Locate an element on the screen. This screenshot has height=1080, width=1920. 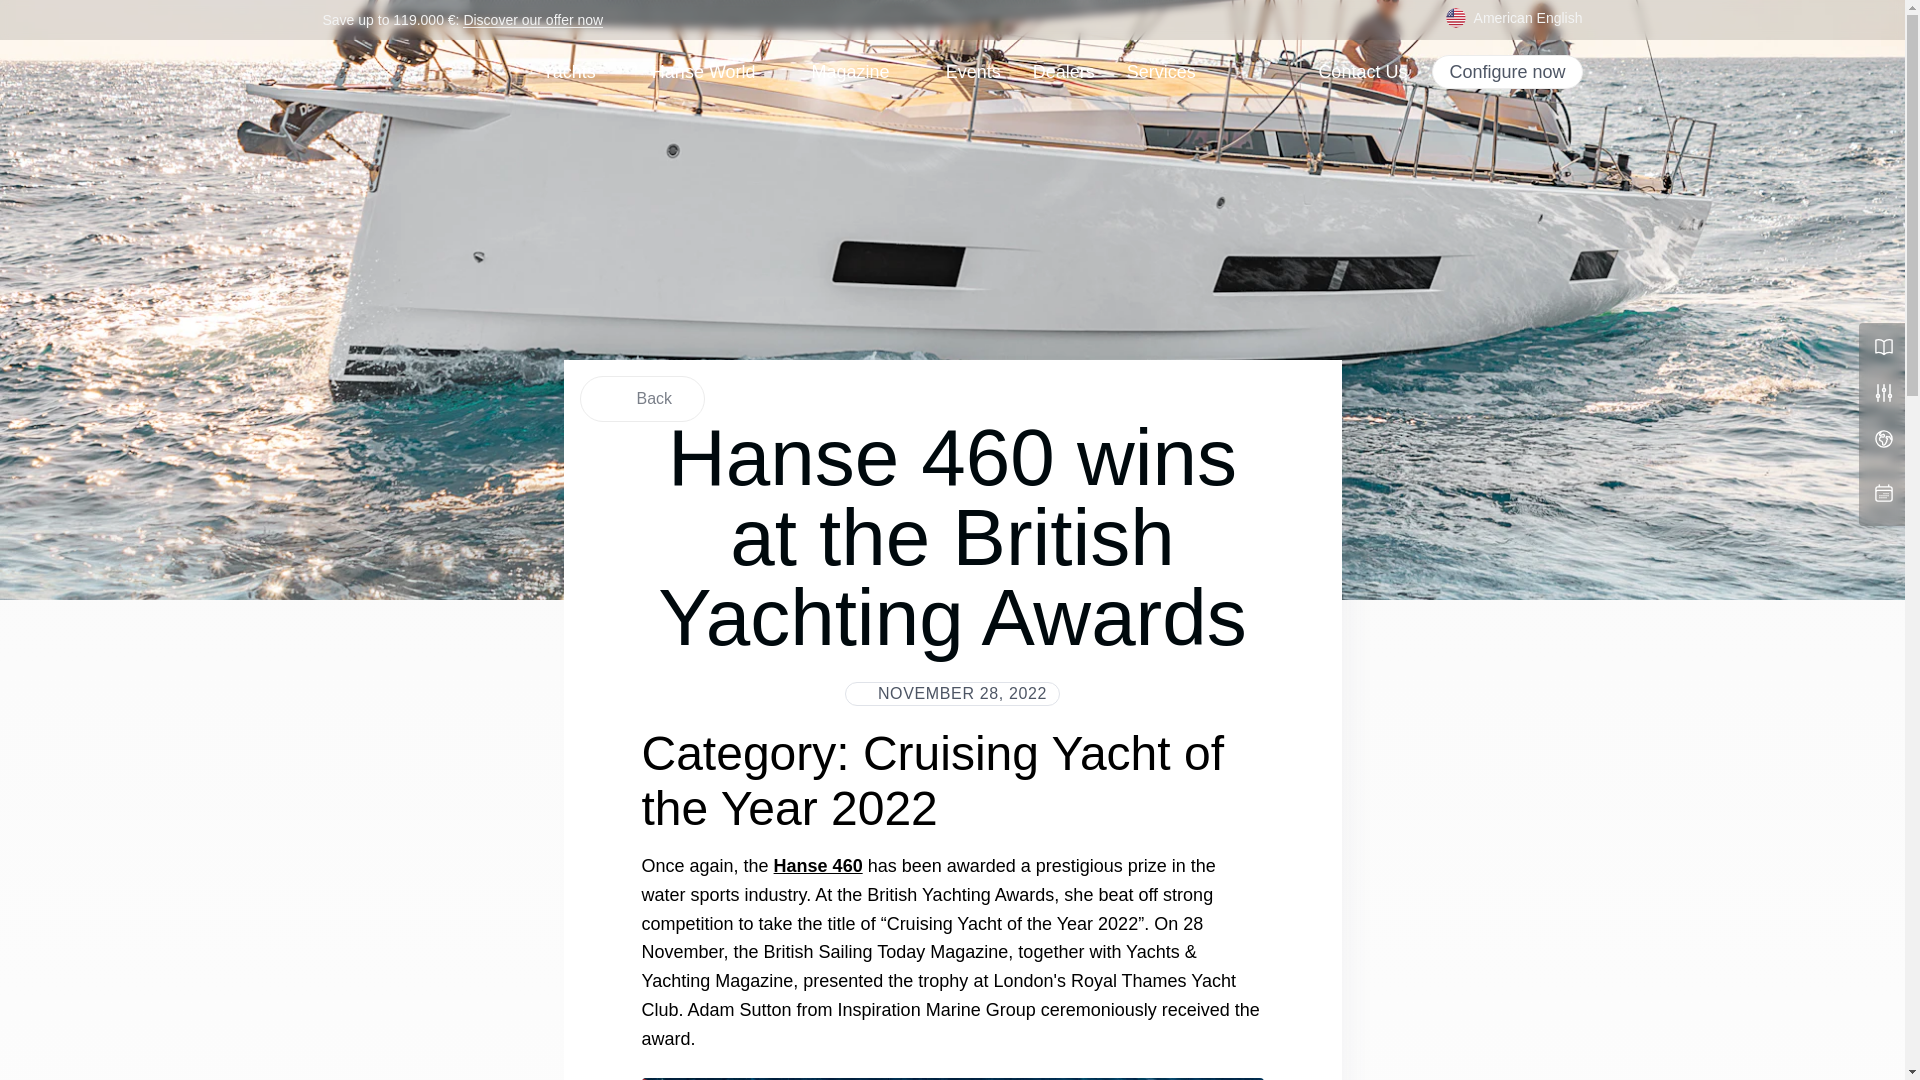
Contact Us is located at coordinates (1362, 72).